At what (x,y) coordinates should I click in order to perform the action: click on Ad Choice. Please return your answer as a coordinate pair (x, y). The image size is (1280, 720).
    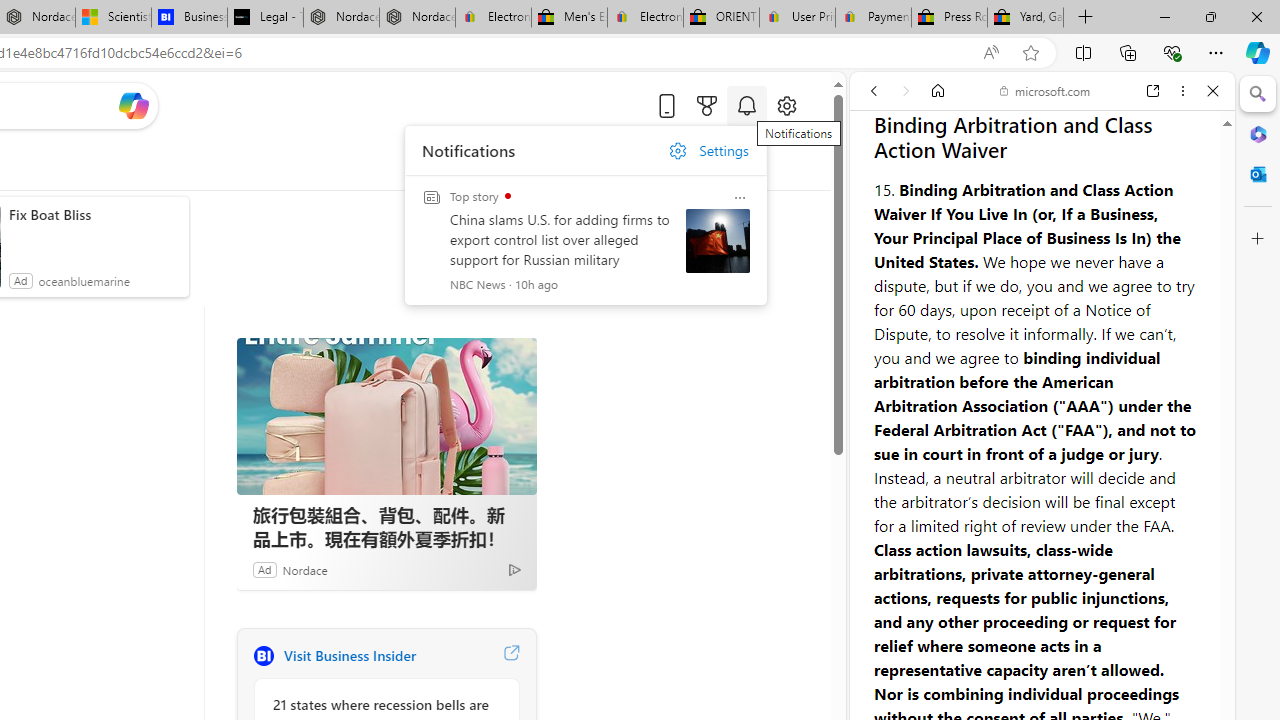
    Looking at the image, I should click on (514, 569).